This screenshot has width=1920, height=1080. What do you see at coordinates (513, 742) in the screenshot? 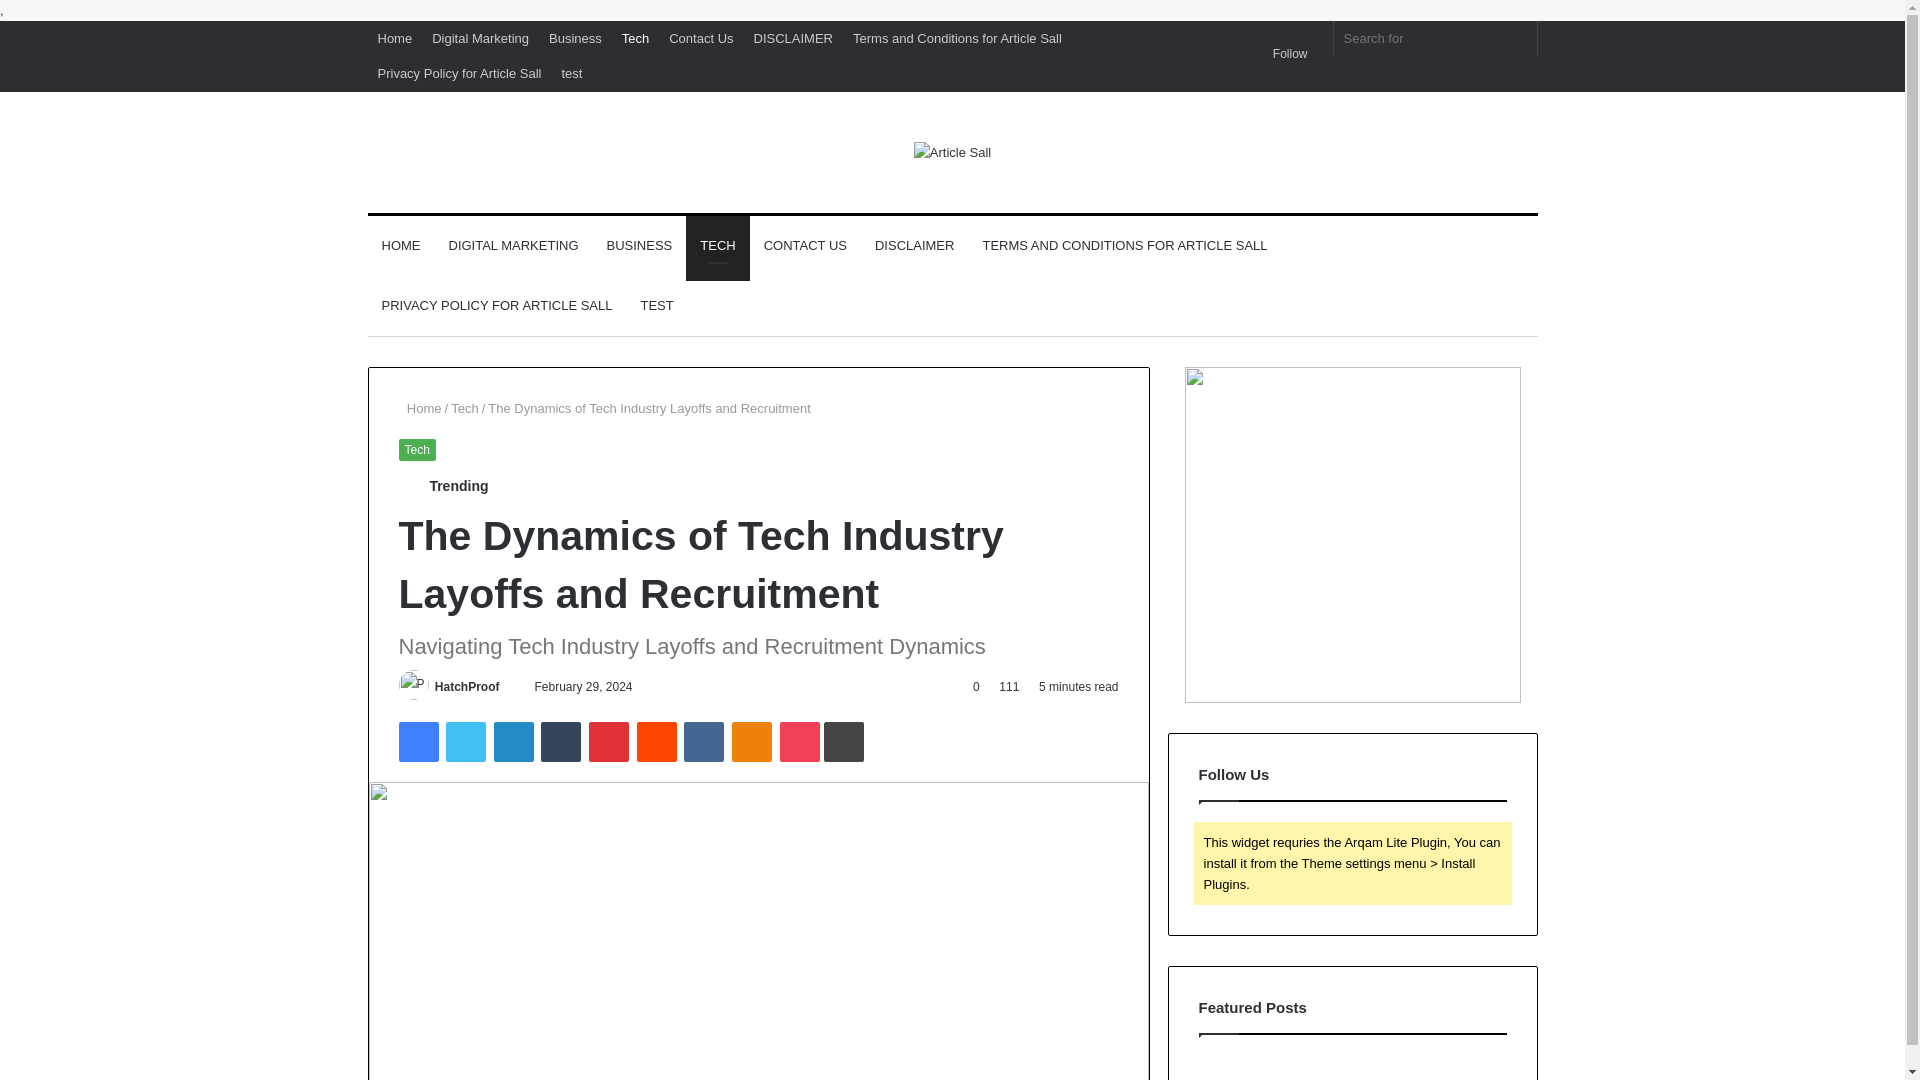
I see `LinkedIn` at bounding box center [513, 742].